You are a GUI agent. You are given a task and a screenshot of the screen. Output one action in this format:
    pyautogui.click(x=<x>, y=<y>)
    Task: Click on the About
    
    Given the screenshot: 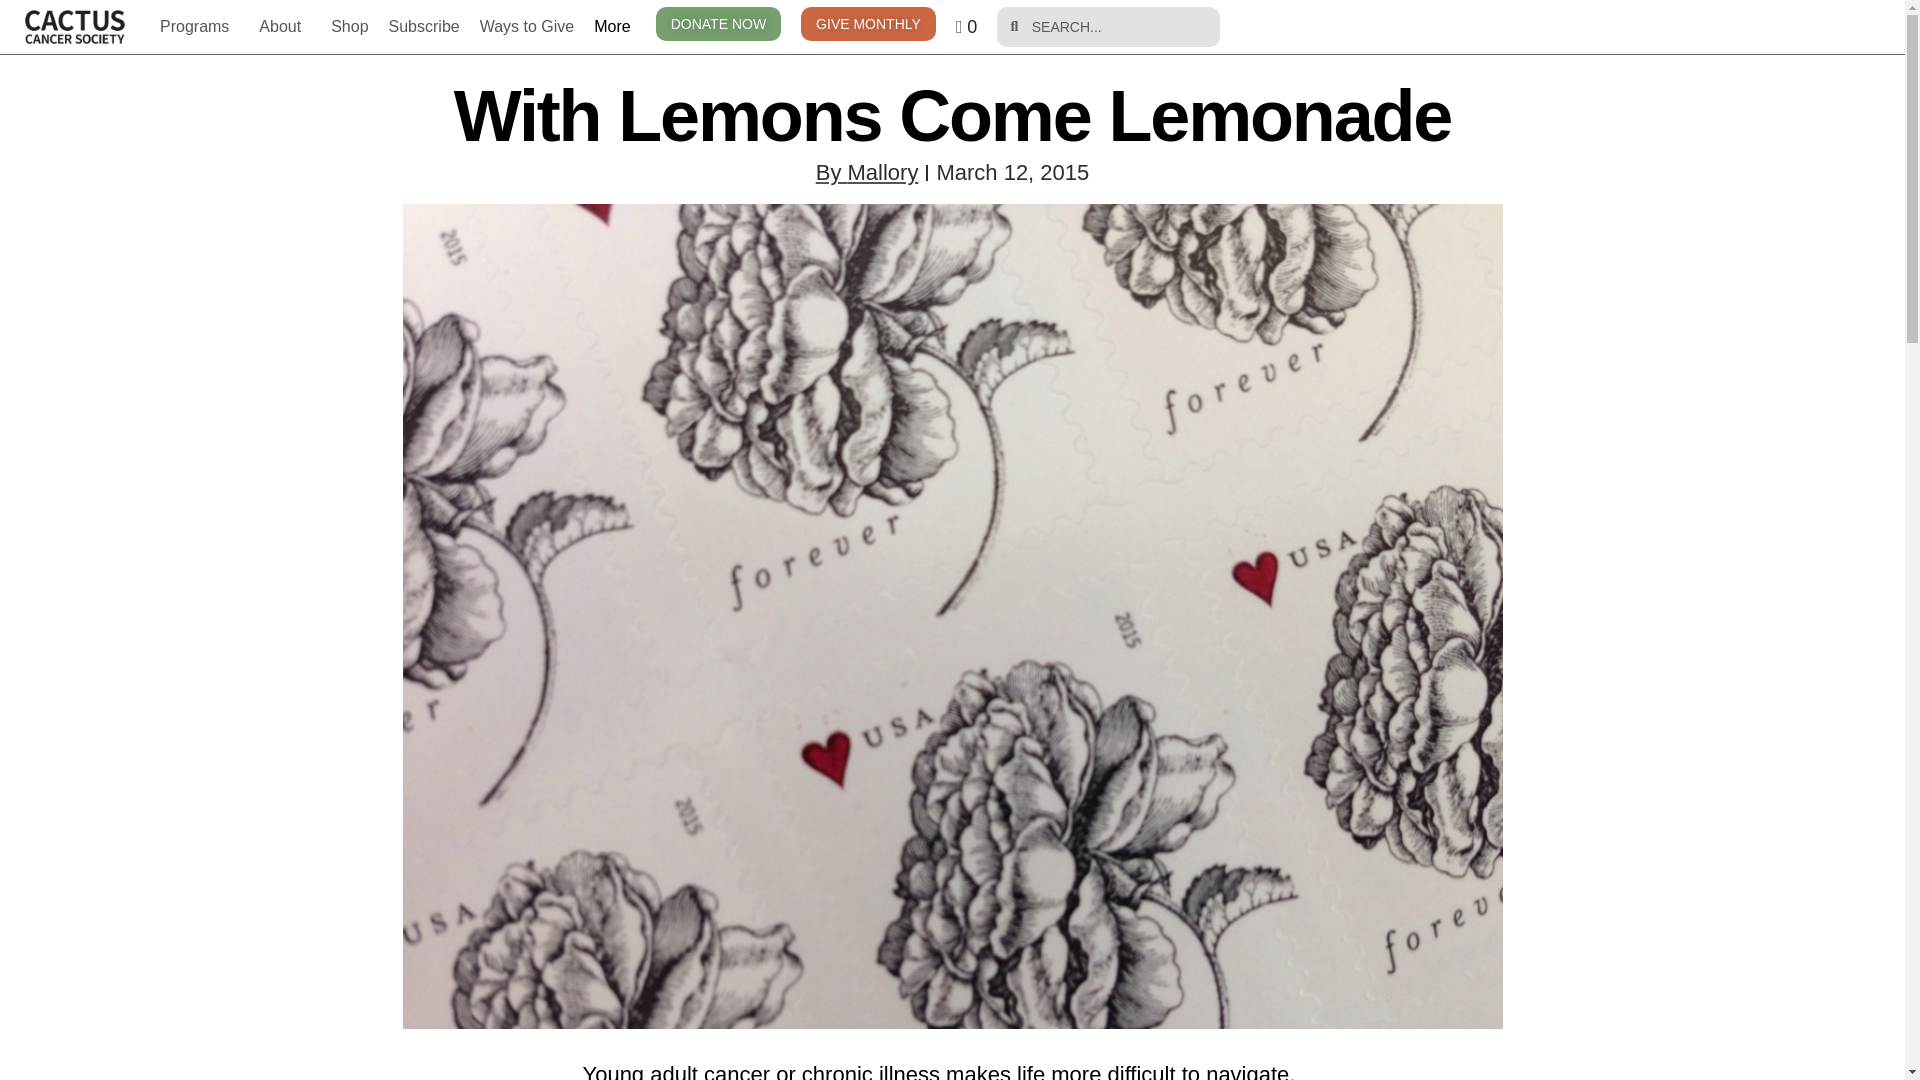 What is the action you would take?
    pyautogui.click(x=284, y=26)
    